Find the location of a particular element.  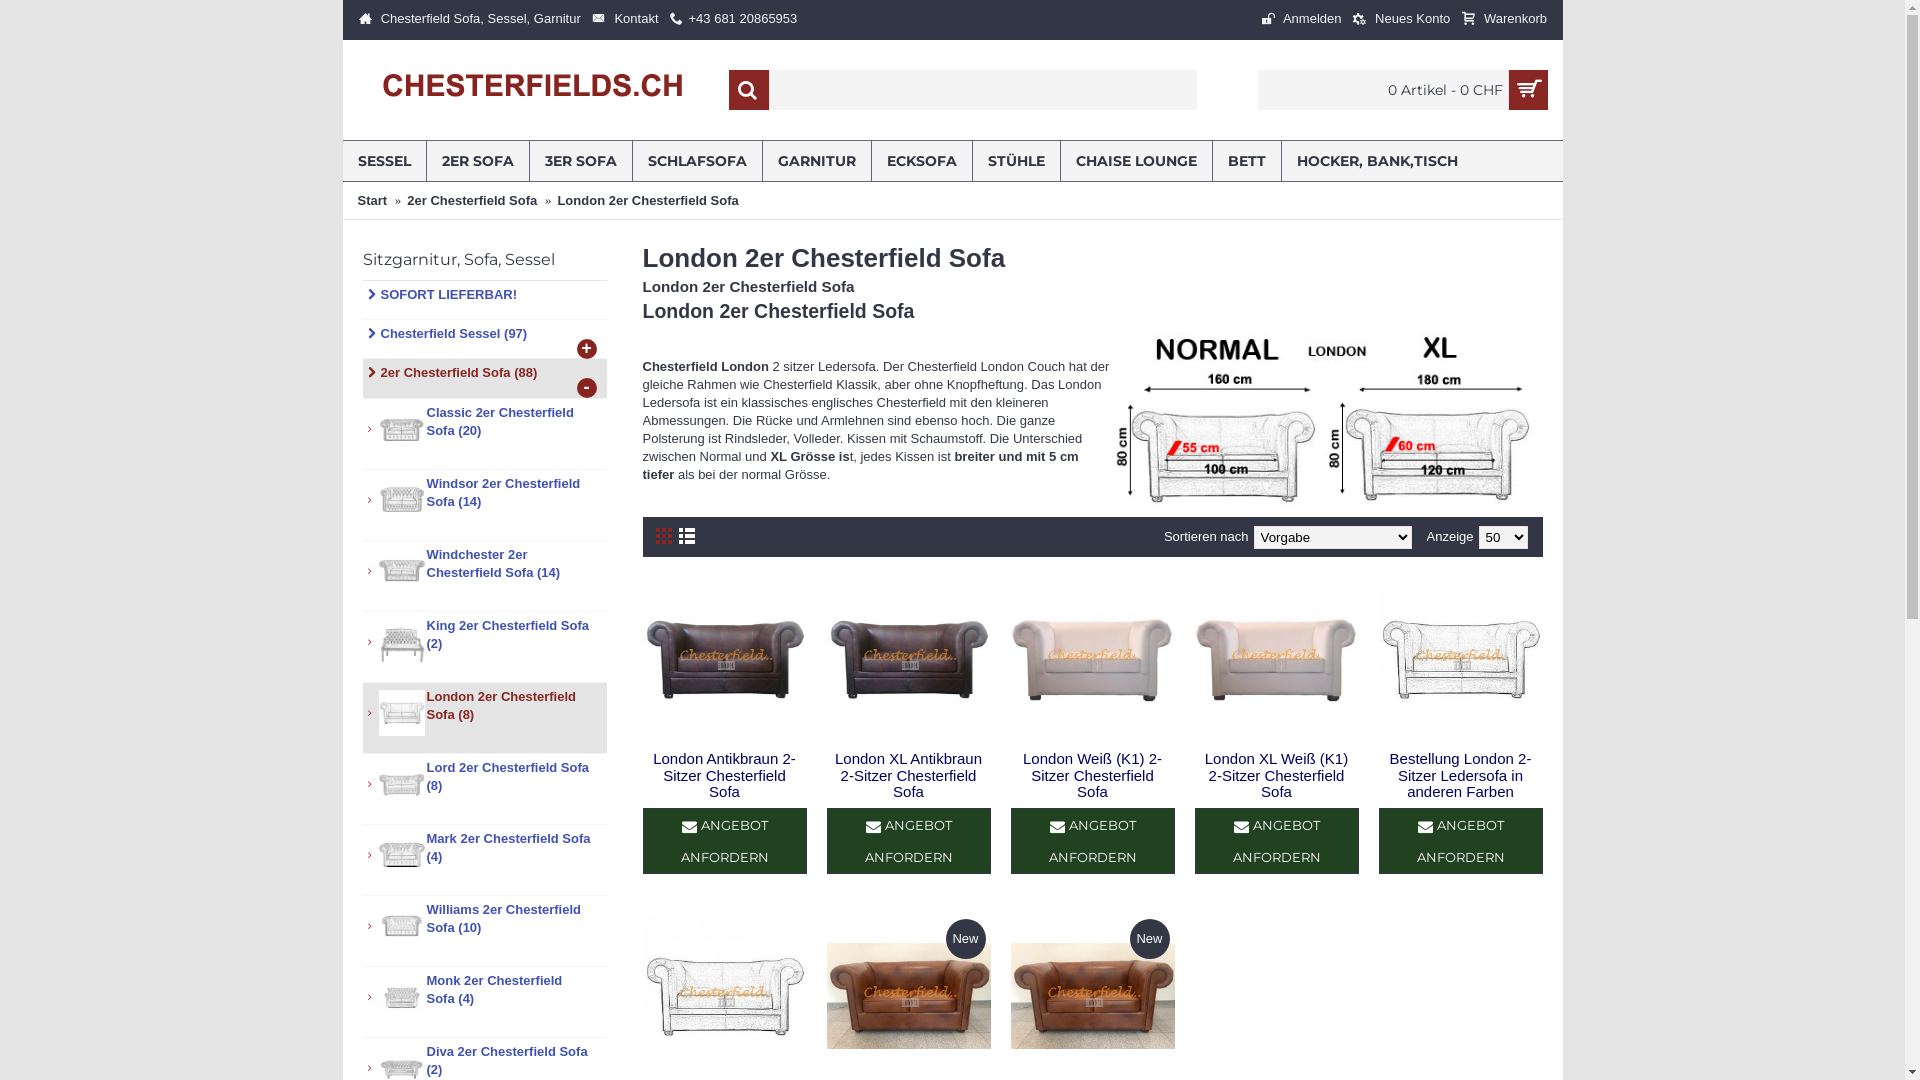

GmbH - CH is located at coordinates (533, 90).